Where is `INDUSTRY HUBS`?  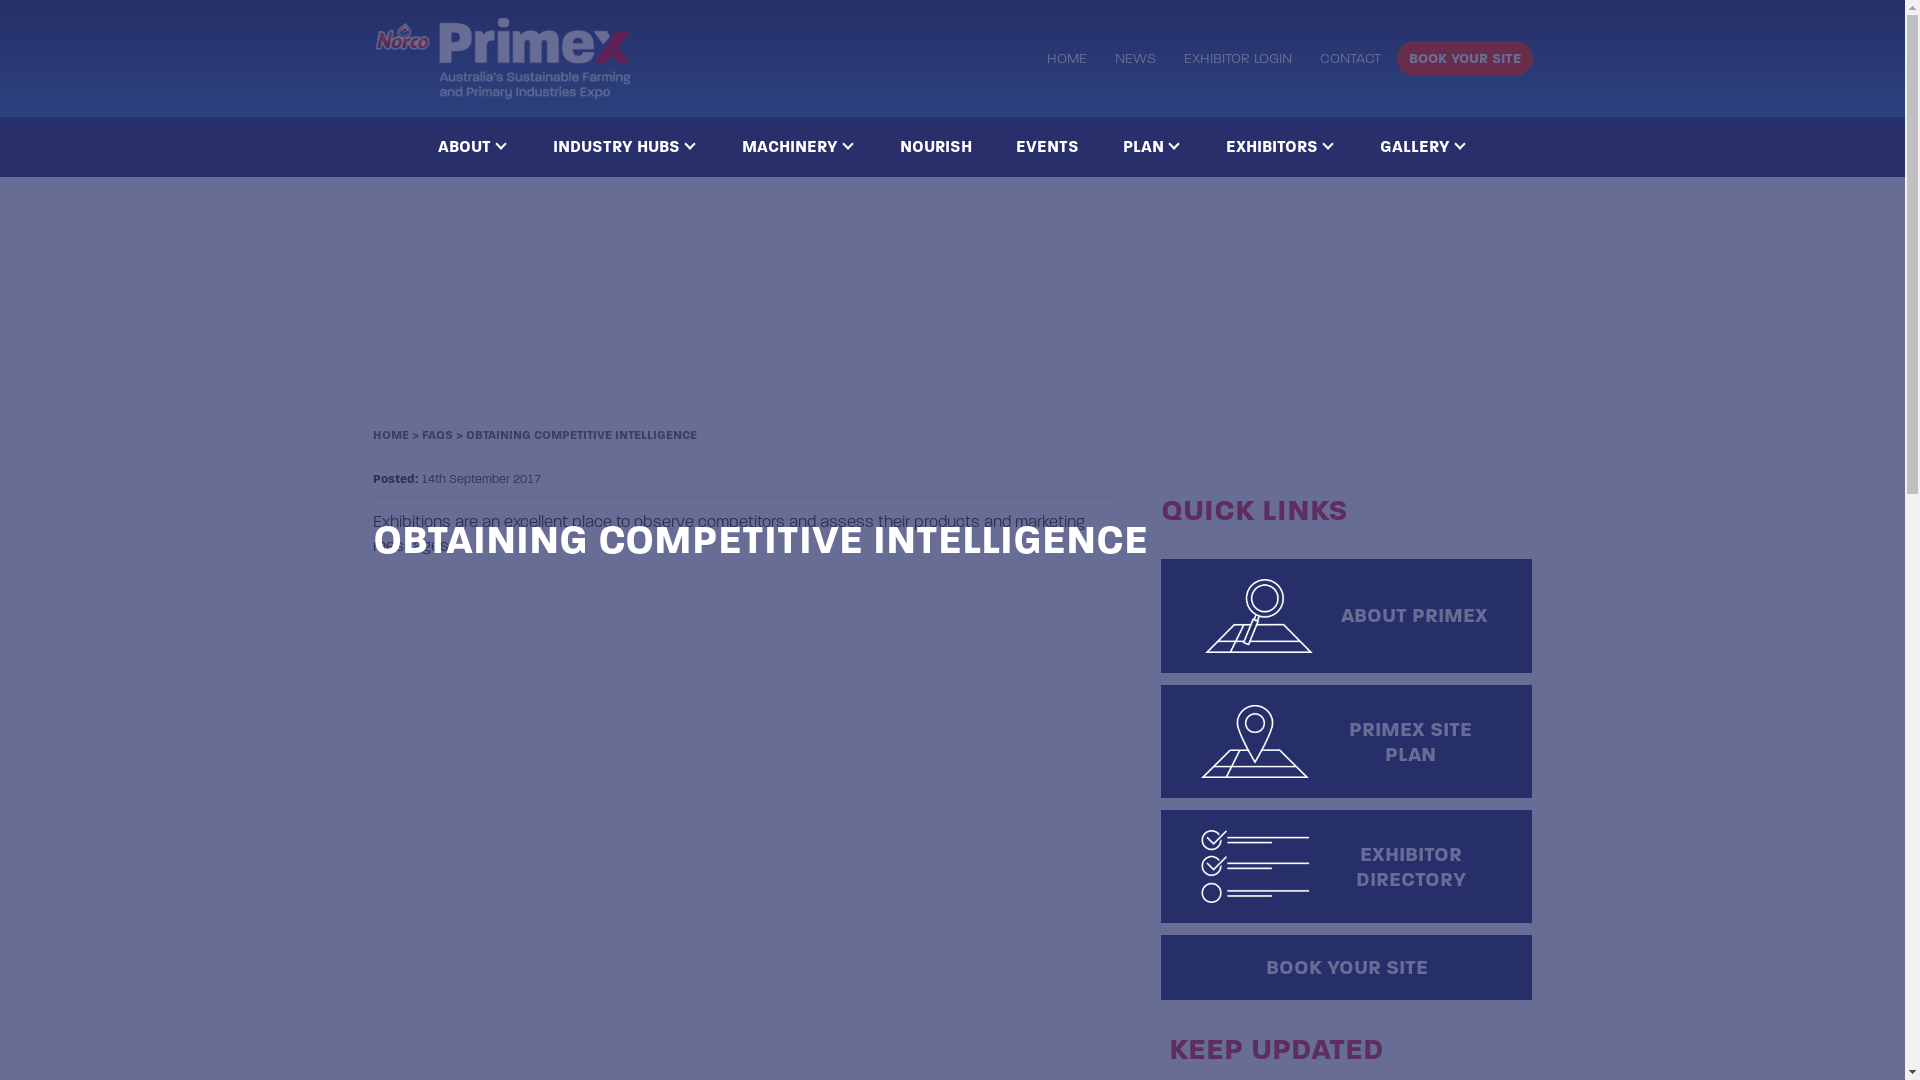 INDUSTRY HUBS is located at coordinates (624, 147).